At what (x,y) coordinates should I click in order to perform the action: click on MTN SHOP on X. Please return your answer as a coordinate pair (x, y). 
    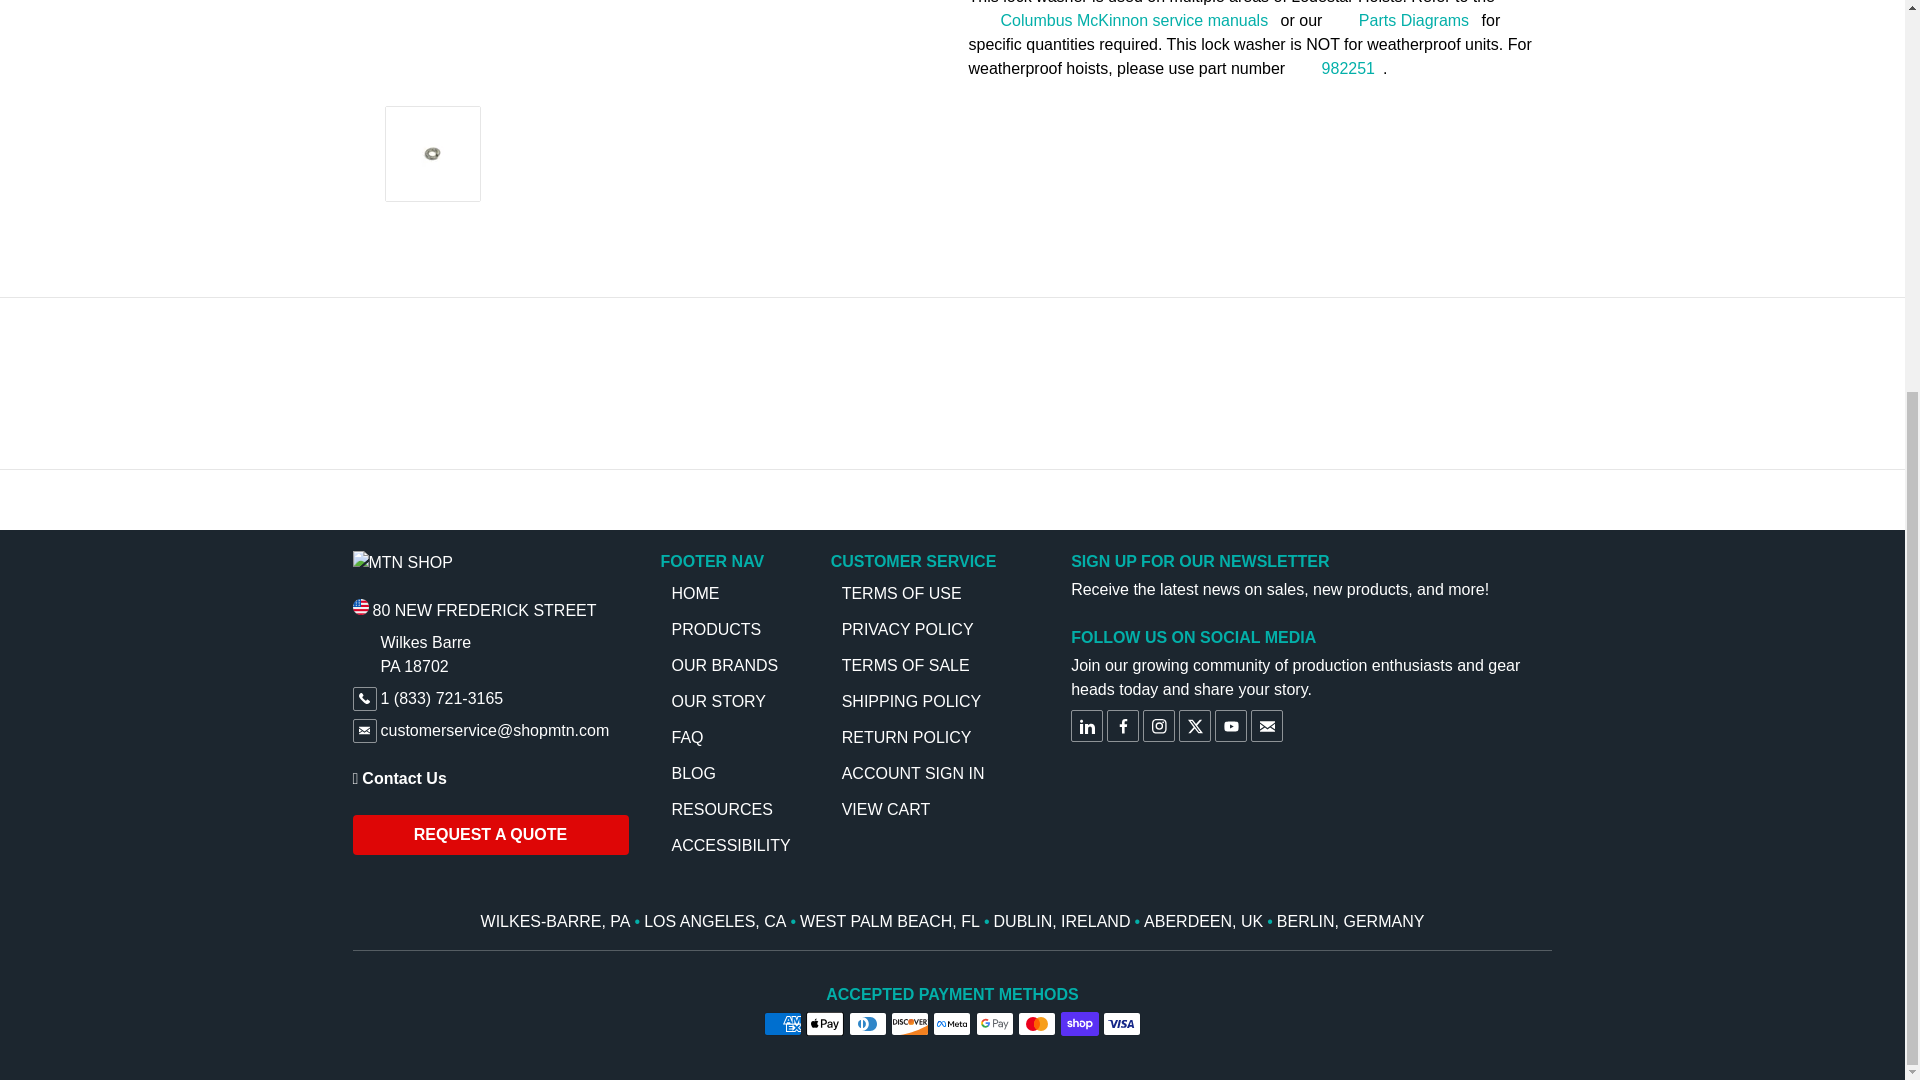
    Looking at the image, I should click on (1194, 725).